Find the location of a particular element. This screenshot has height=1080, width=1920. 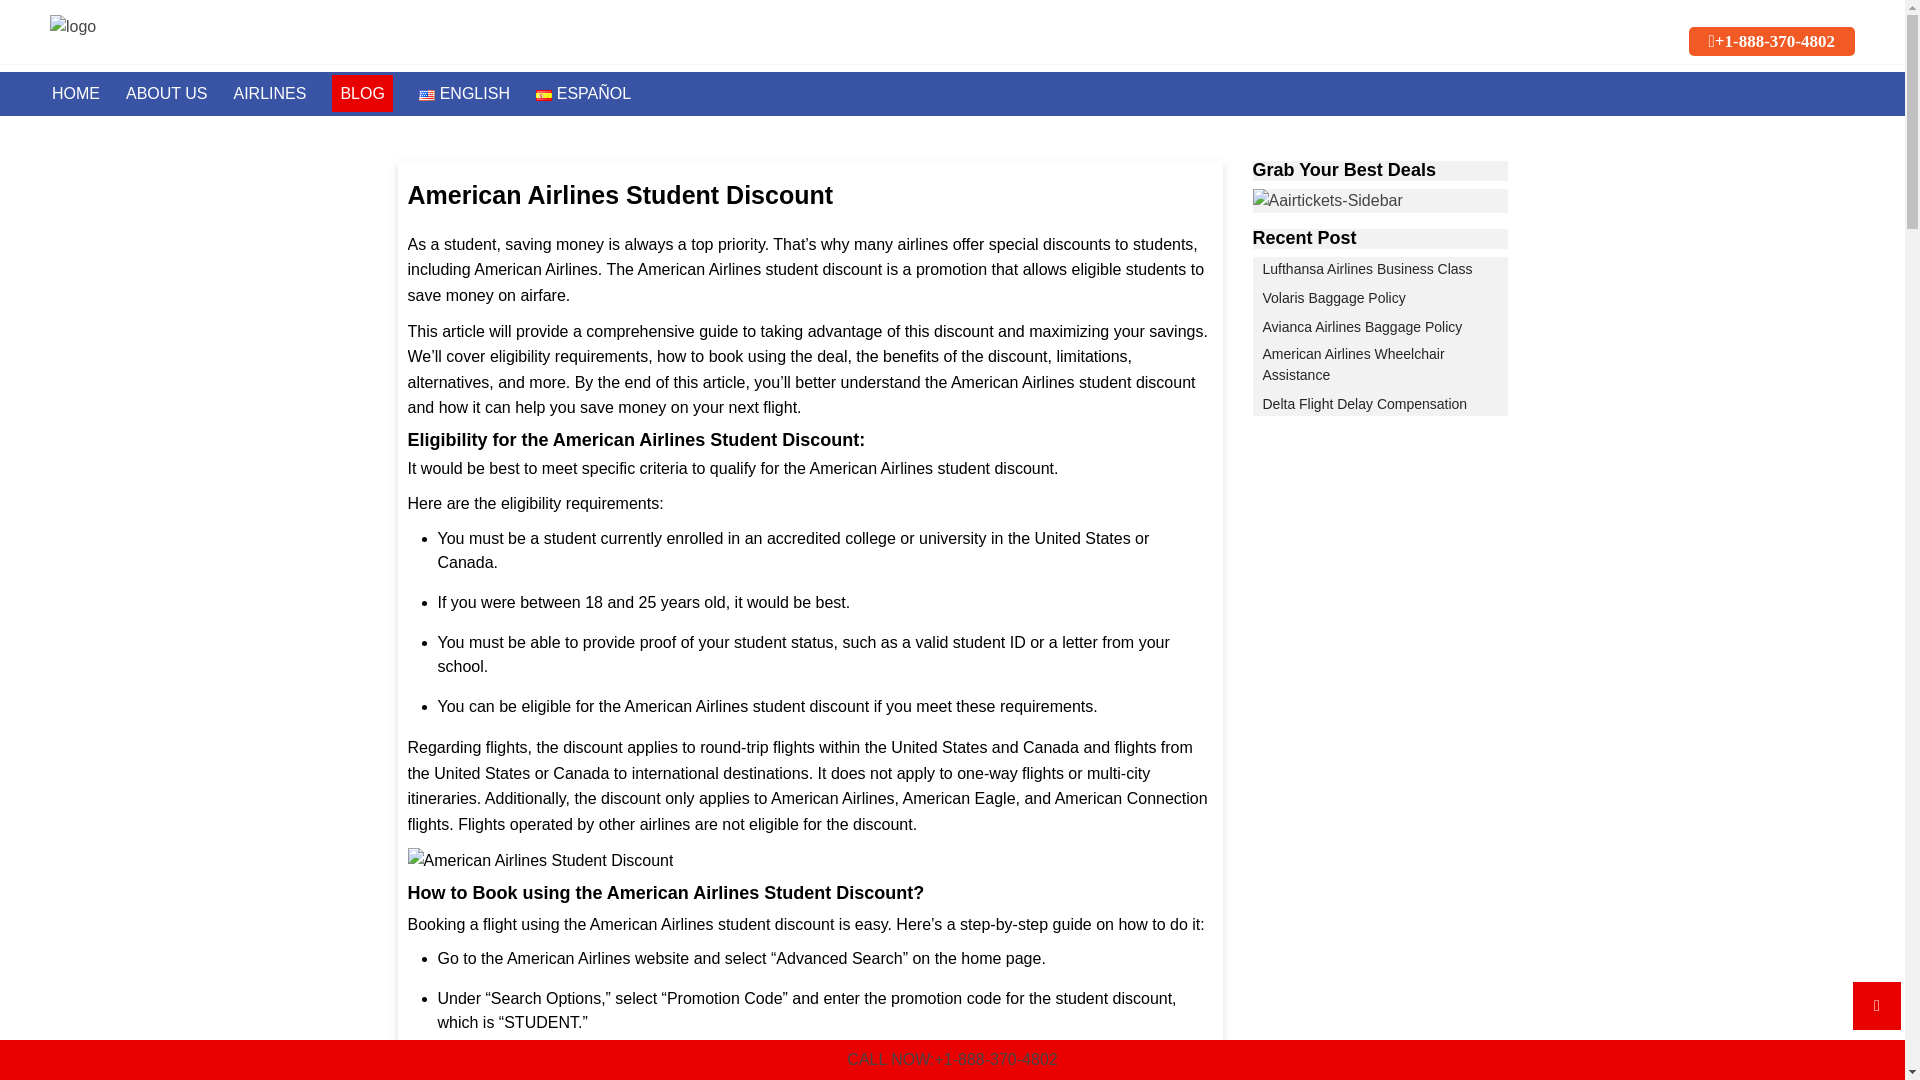

Lufthansa Airlines Business Class is located at coordinates (1366, 269).